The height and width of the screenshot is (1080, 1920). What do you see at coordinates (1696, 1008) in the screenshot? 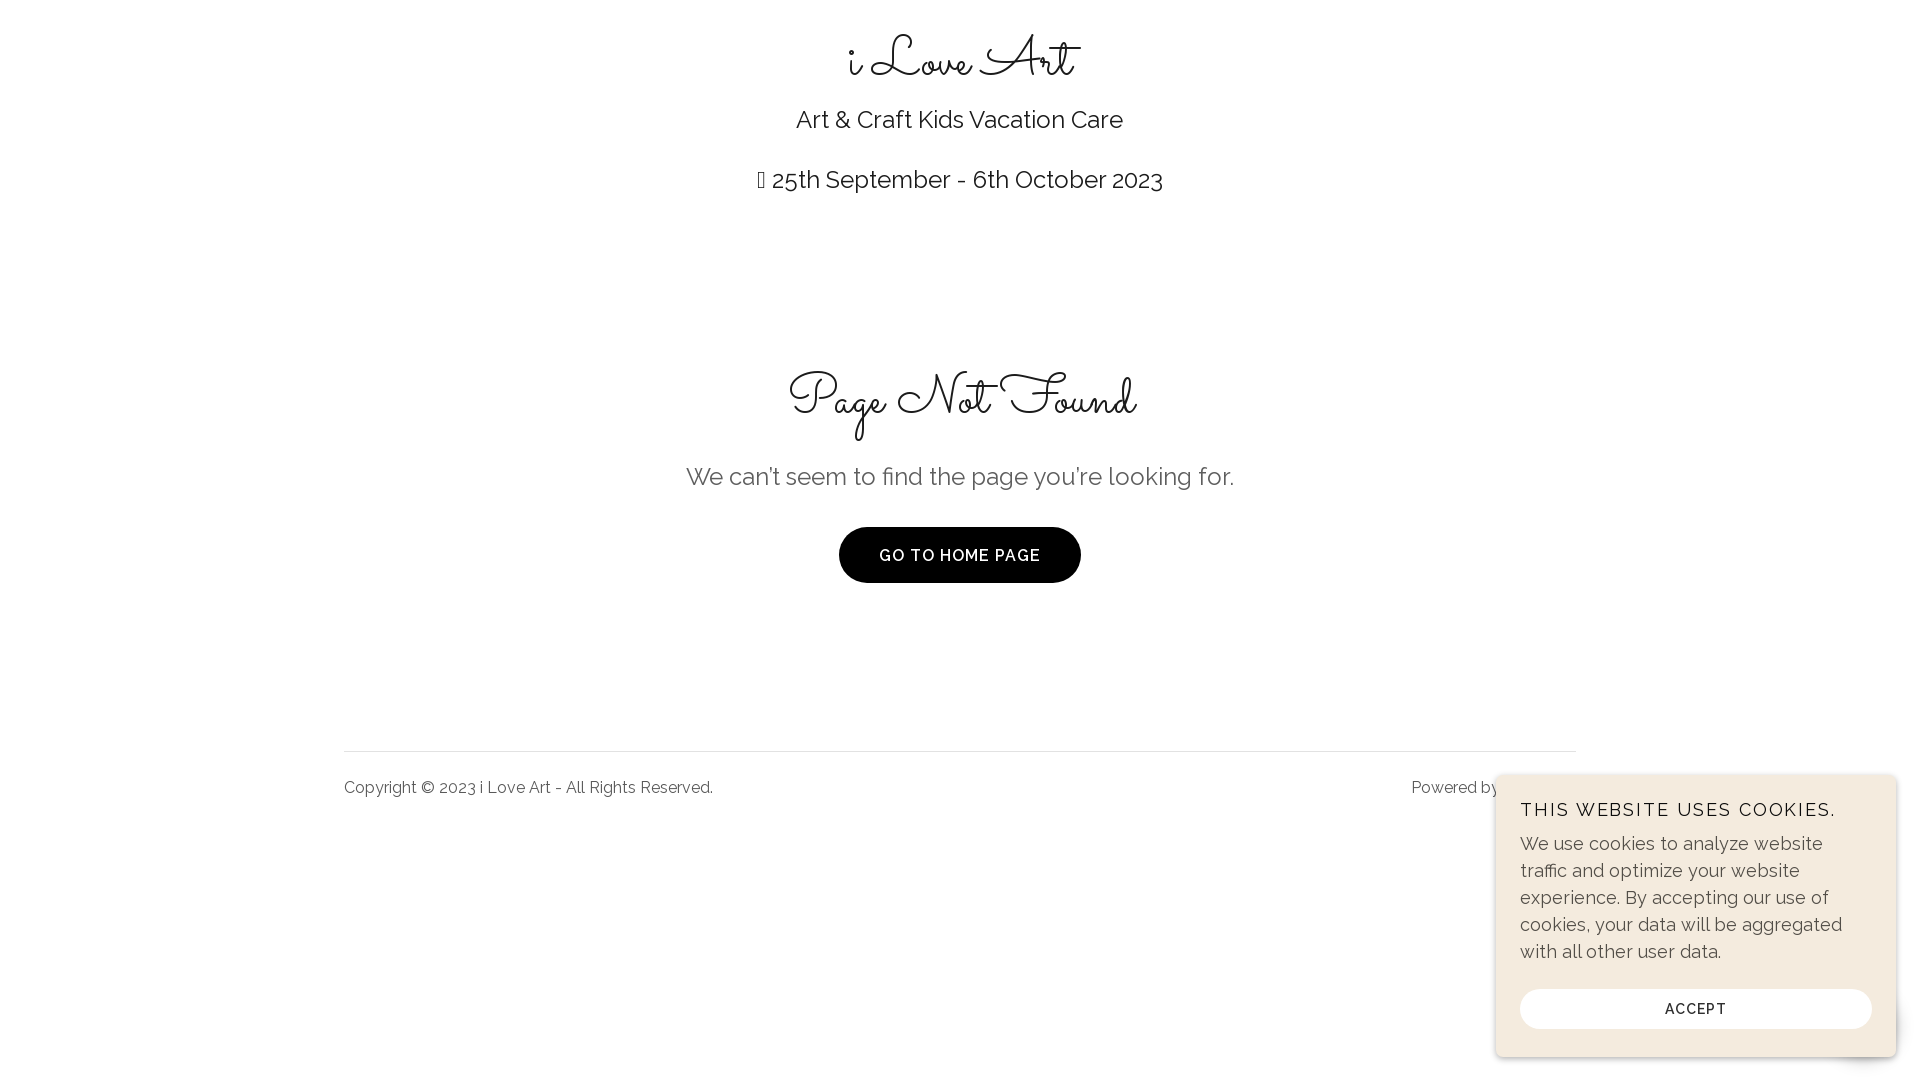
I see `ACCEPT` at bounding box center [1696, 1008].